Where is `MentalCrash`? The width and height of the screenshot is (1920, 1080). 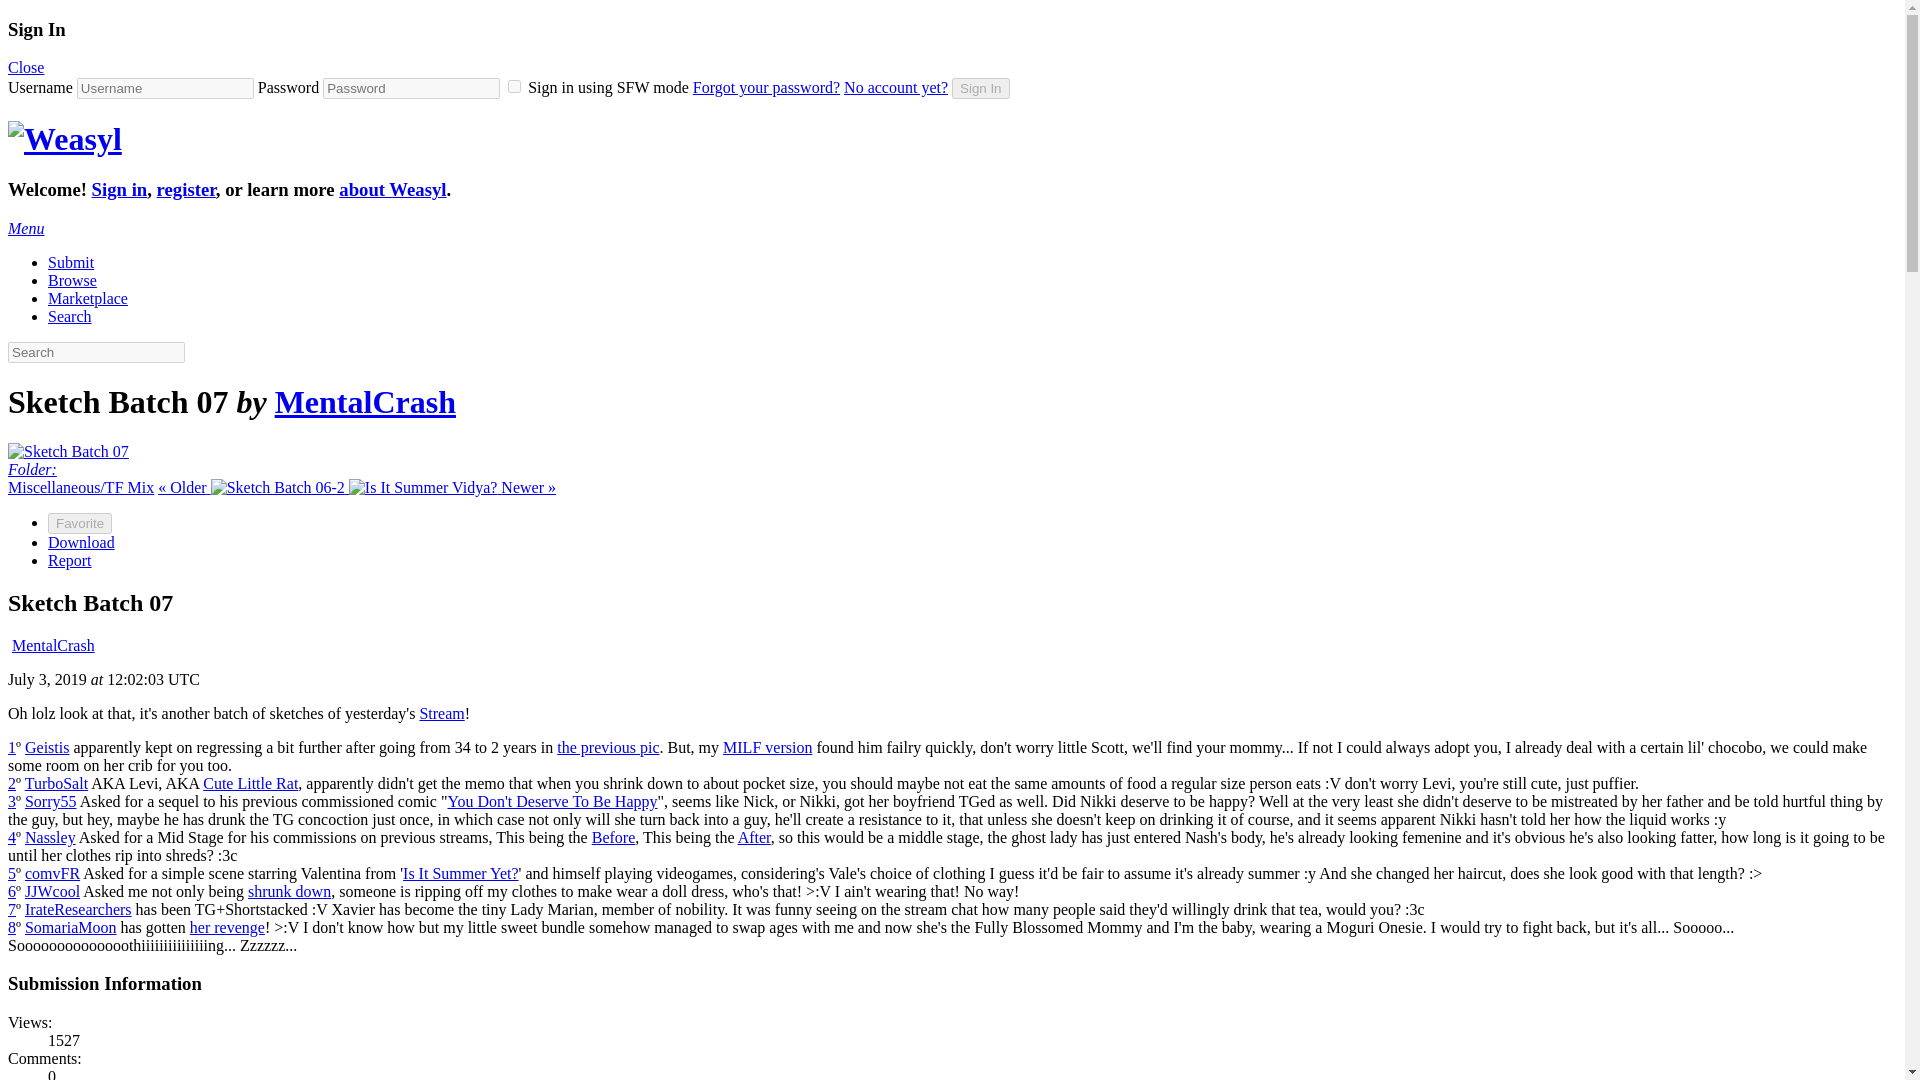
MentalCrash is located at coordinates (52, 646).